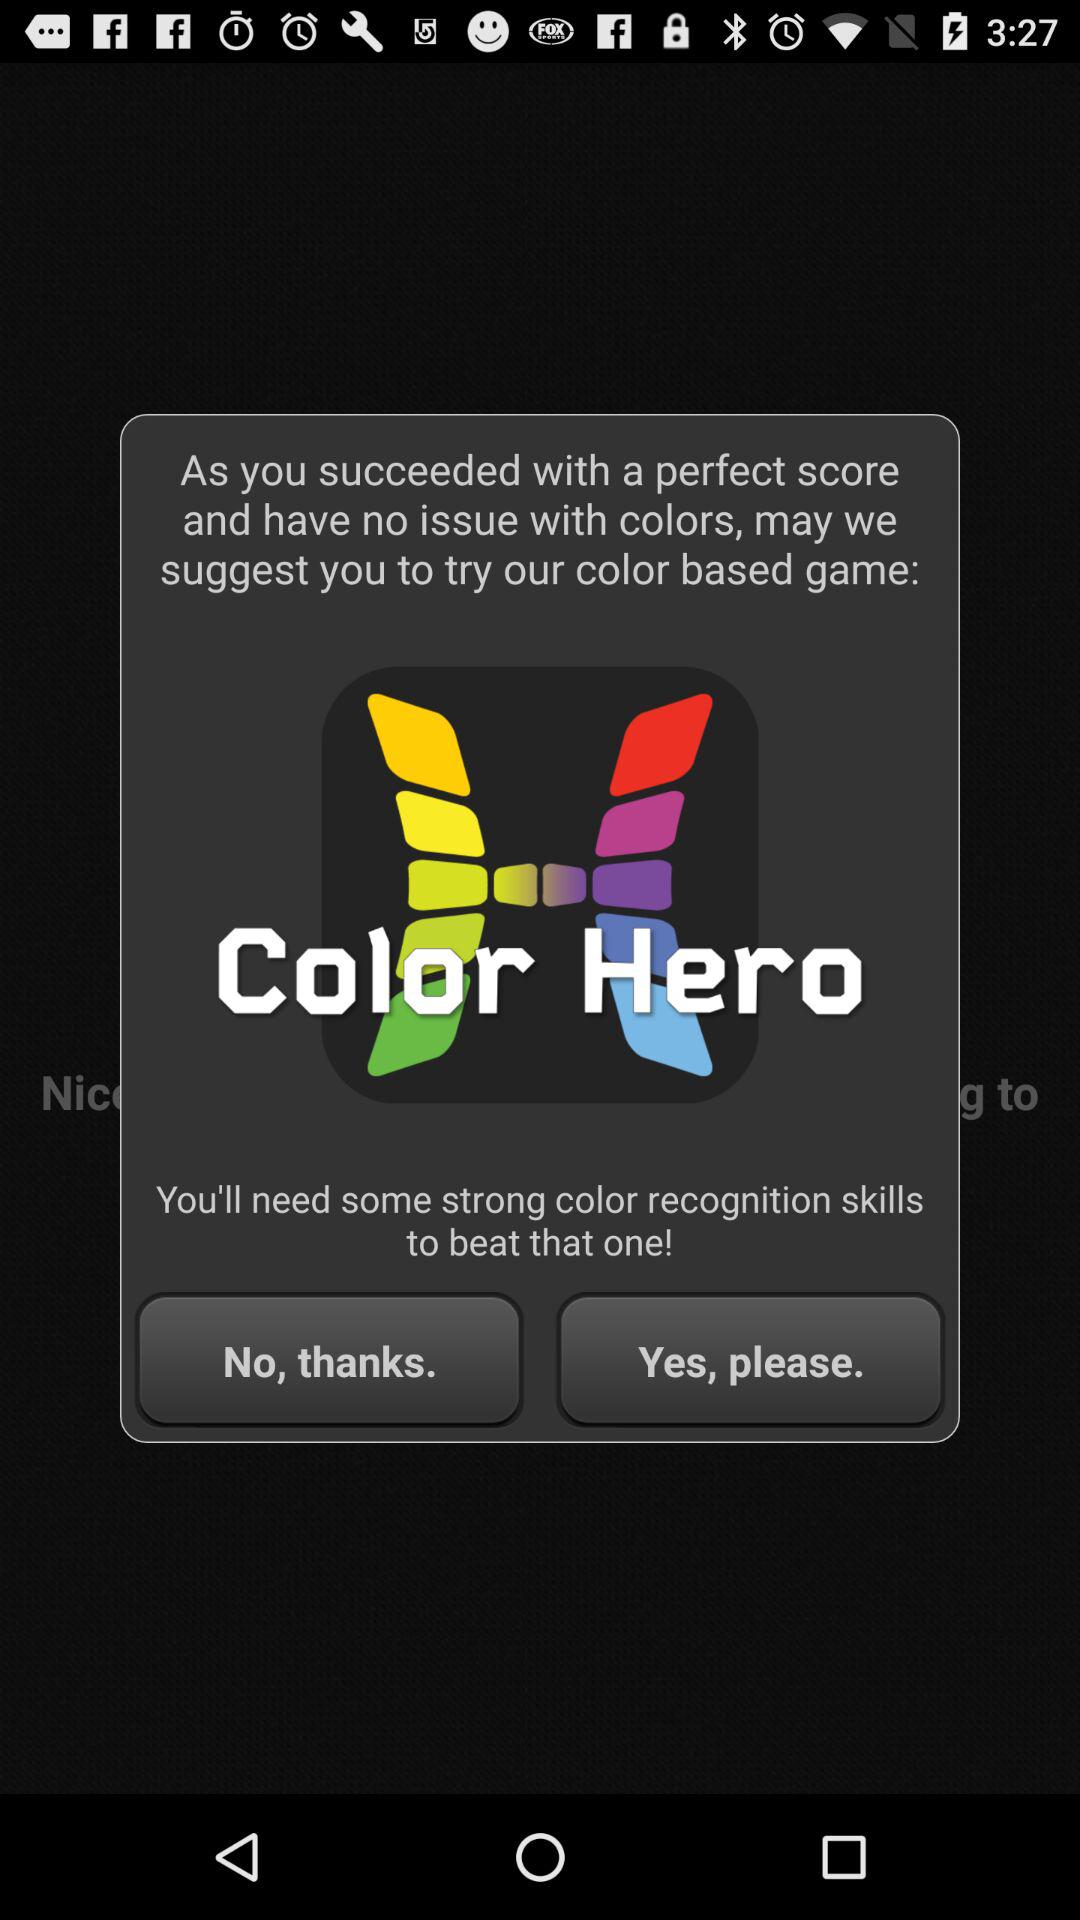 This screenshot has height=1920, width=1080. What do you see at coordinates (750, 1360) in the screenshot?
I see `jump to yes, please.` at bounding box center [750, 1360].